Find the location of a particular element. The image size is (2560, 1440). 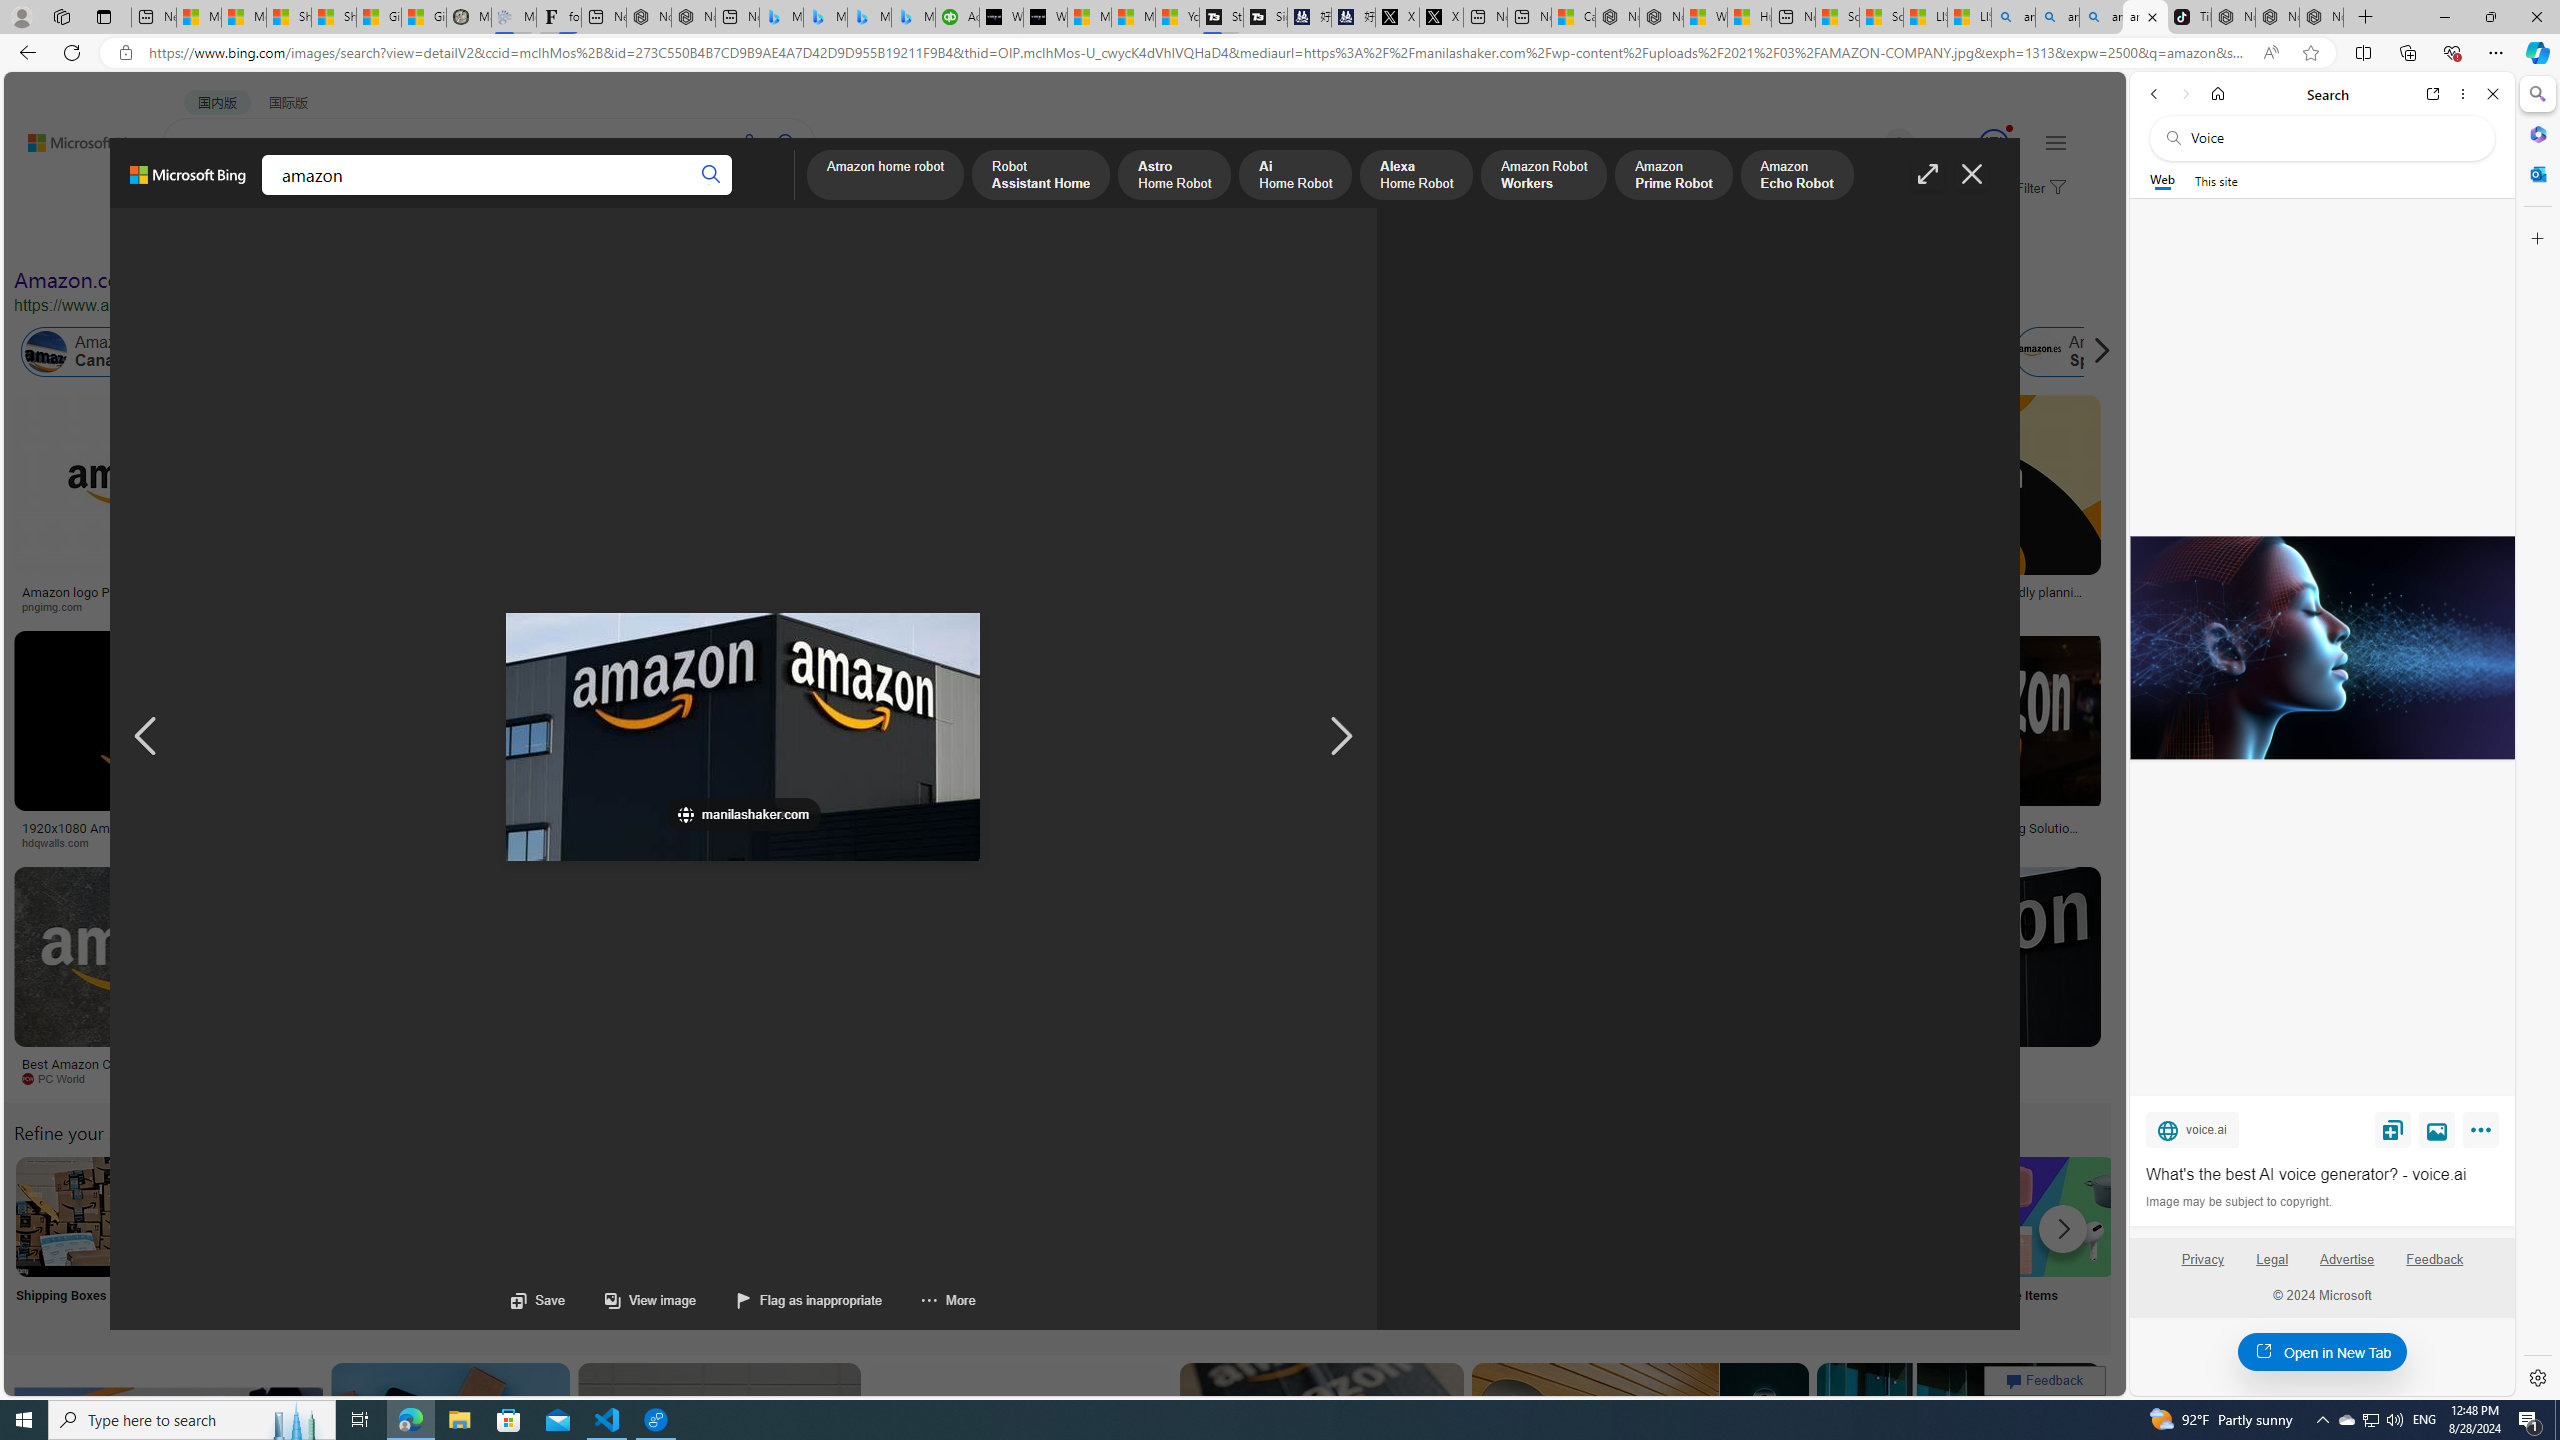

Amazon Canada Online is located at coordinates (46, 352).